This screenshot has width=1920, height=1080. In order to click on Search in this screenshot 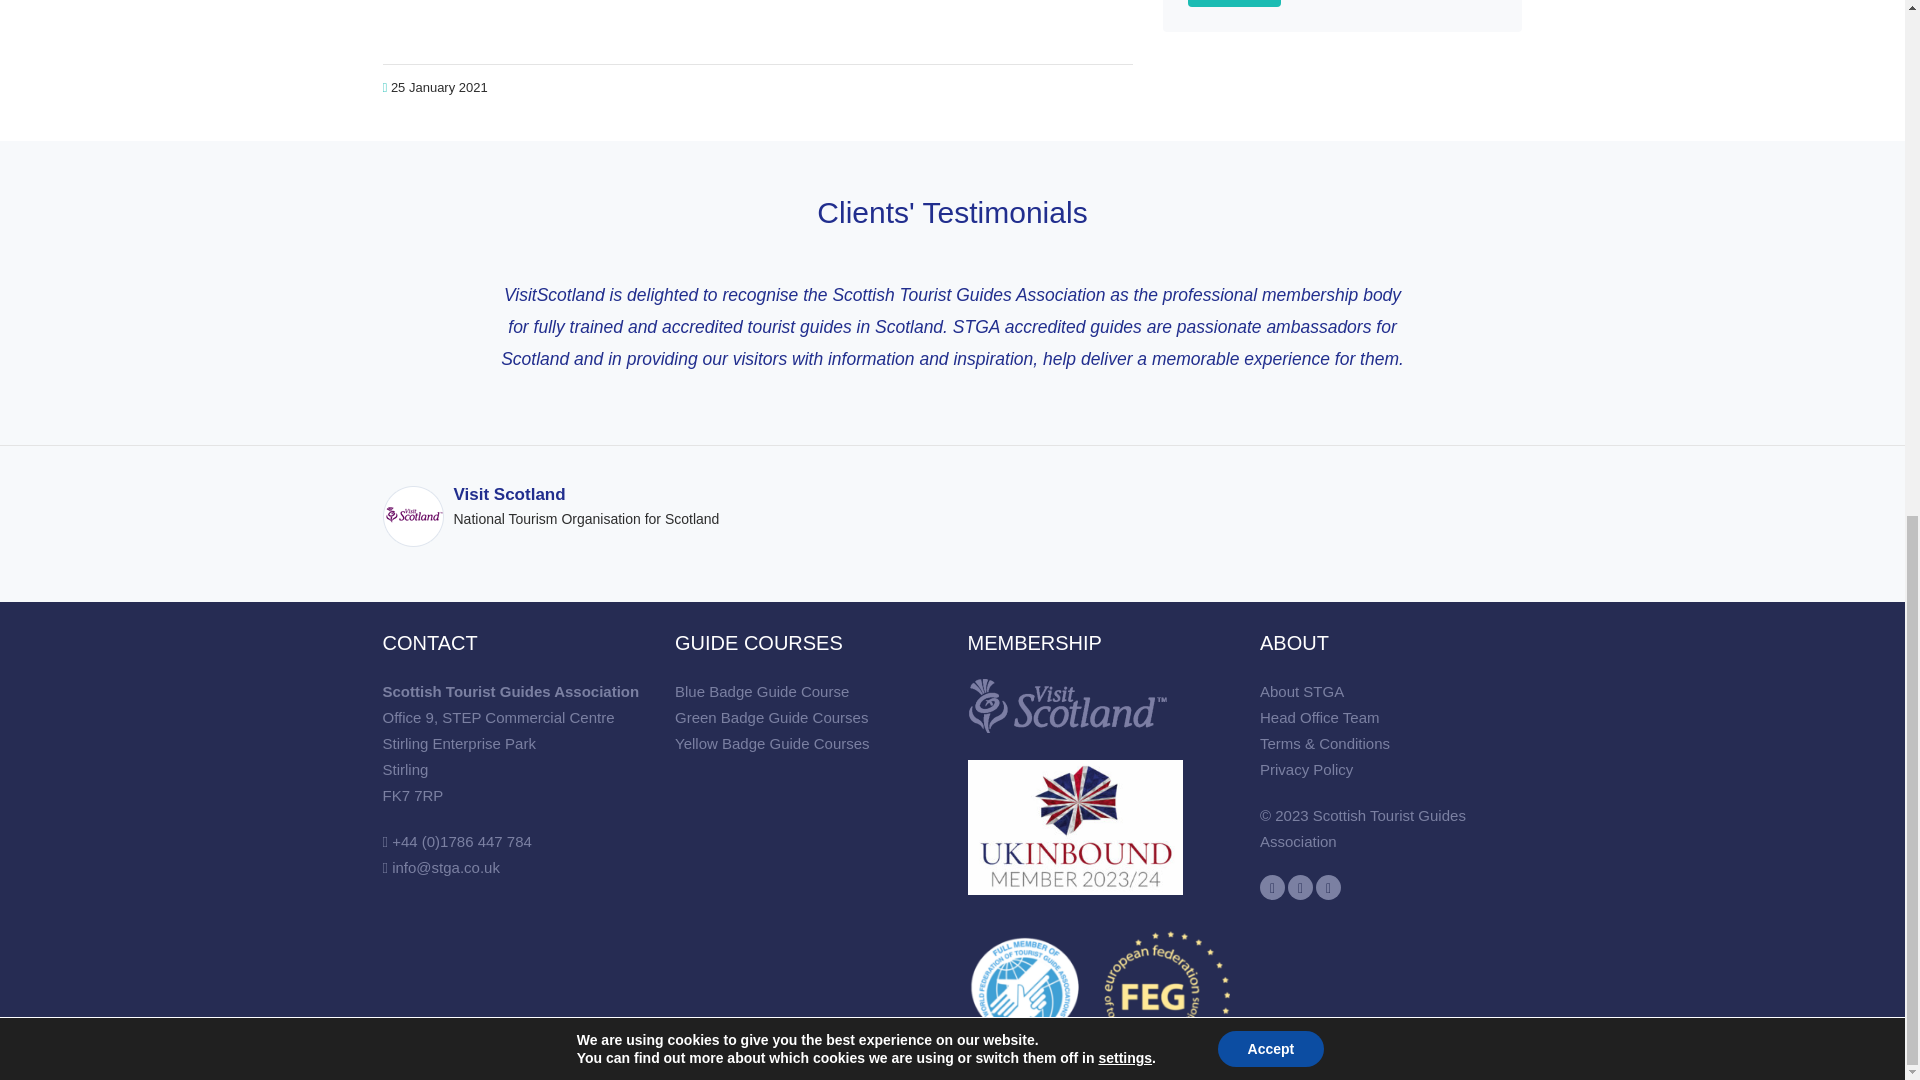, I will do `click(1234, 3)`.